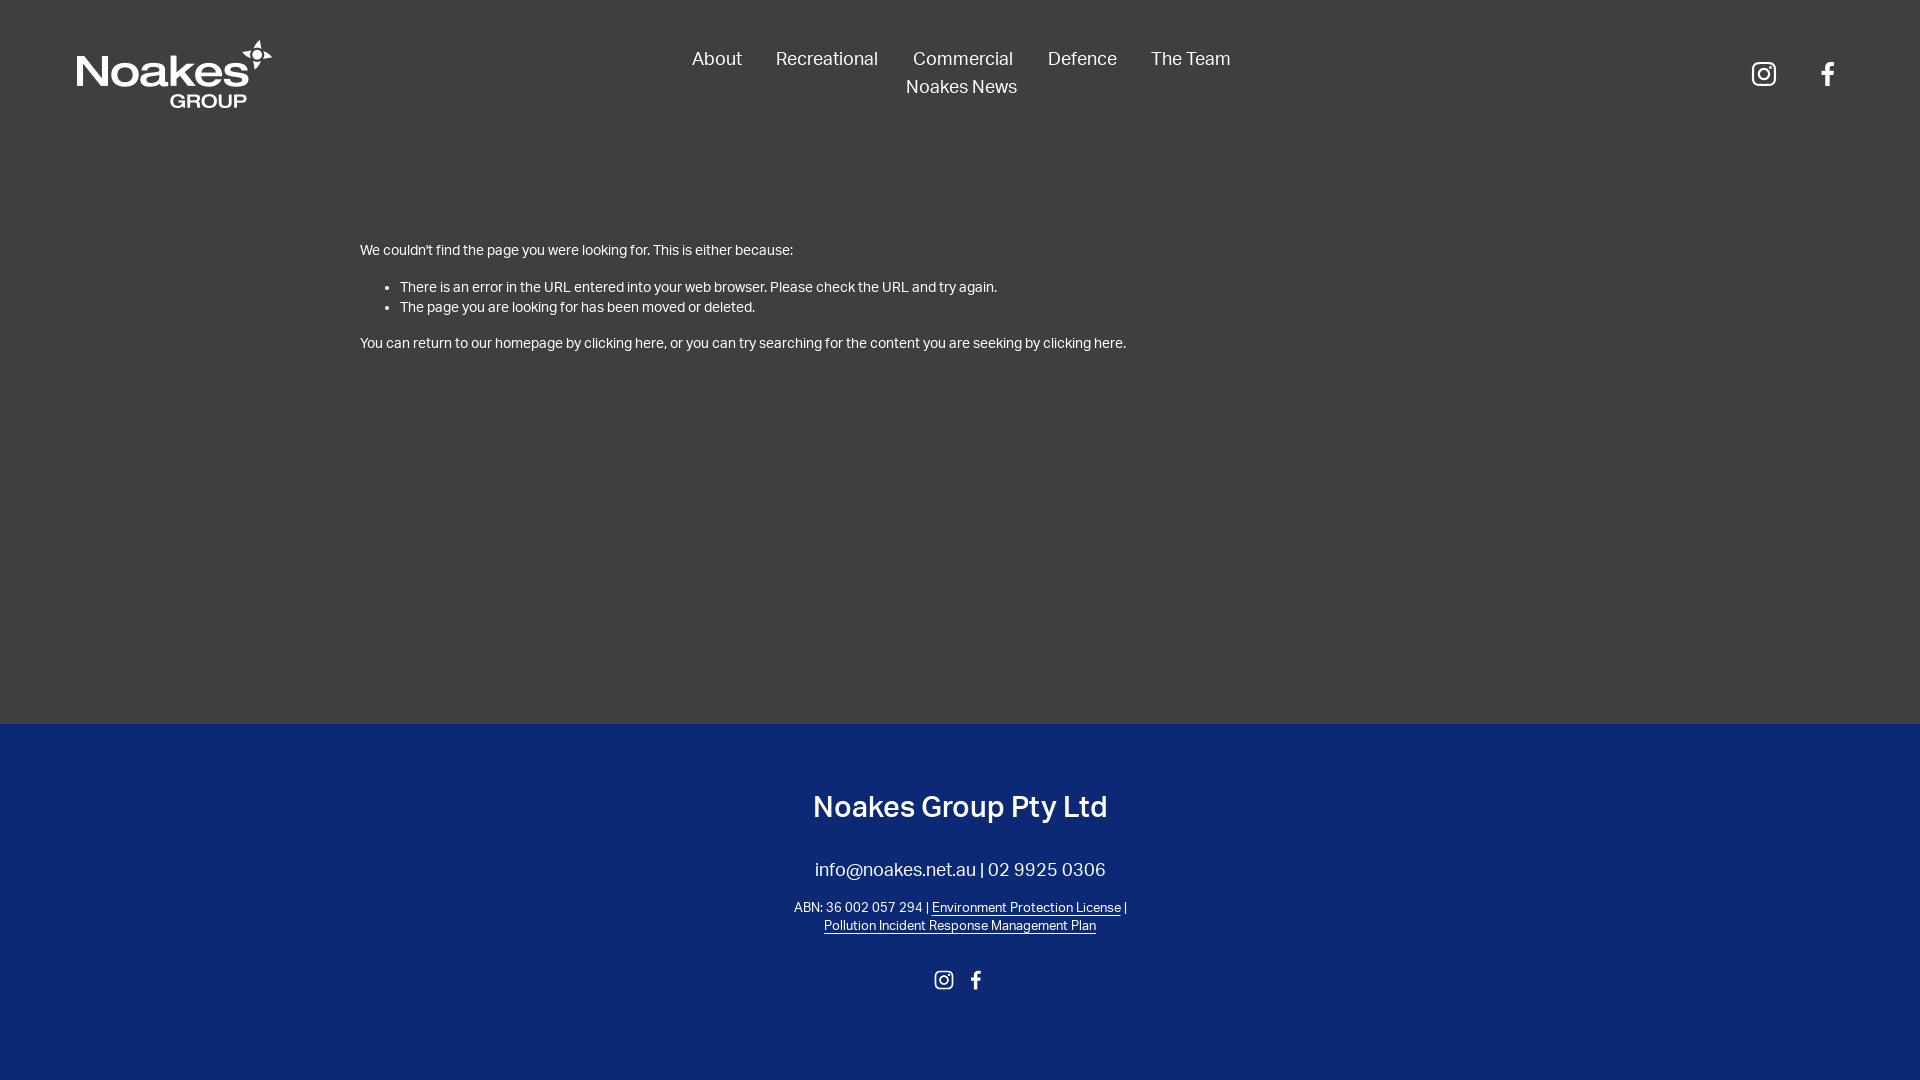 The image size is (1920, 1080). I want to click on Defence, so click(1082, 60).